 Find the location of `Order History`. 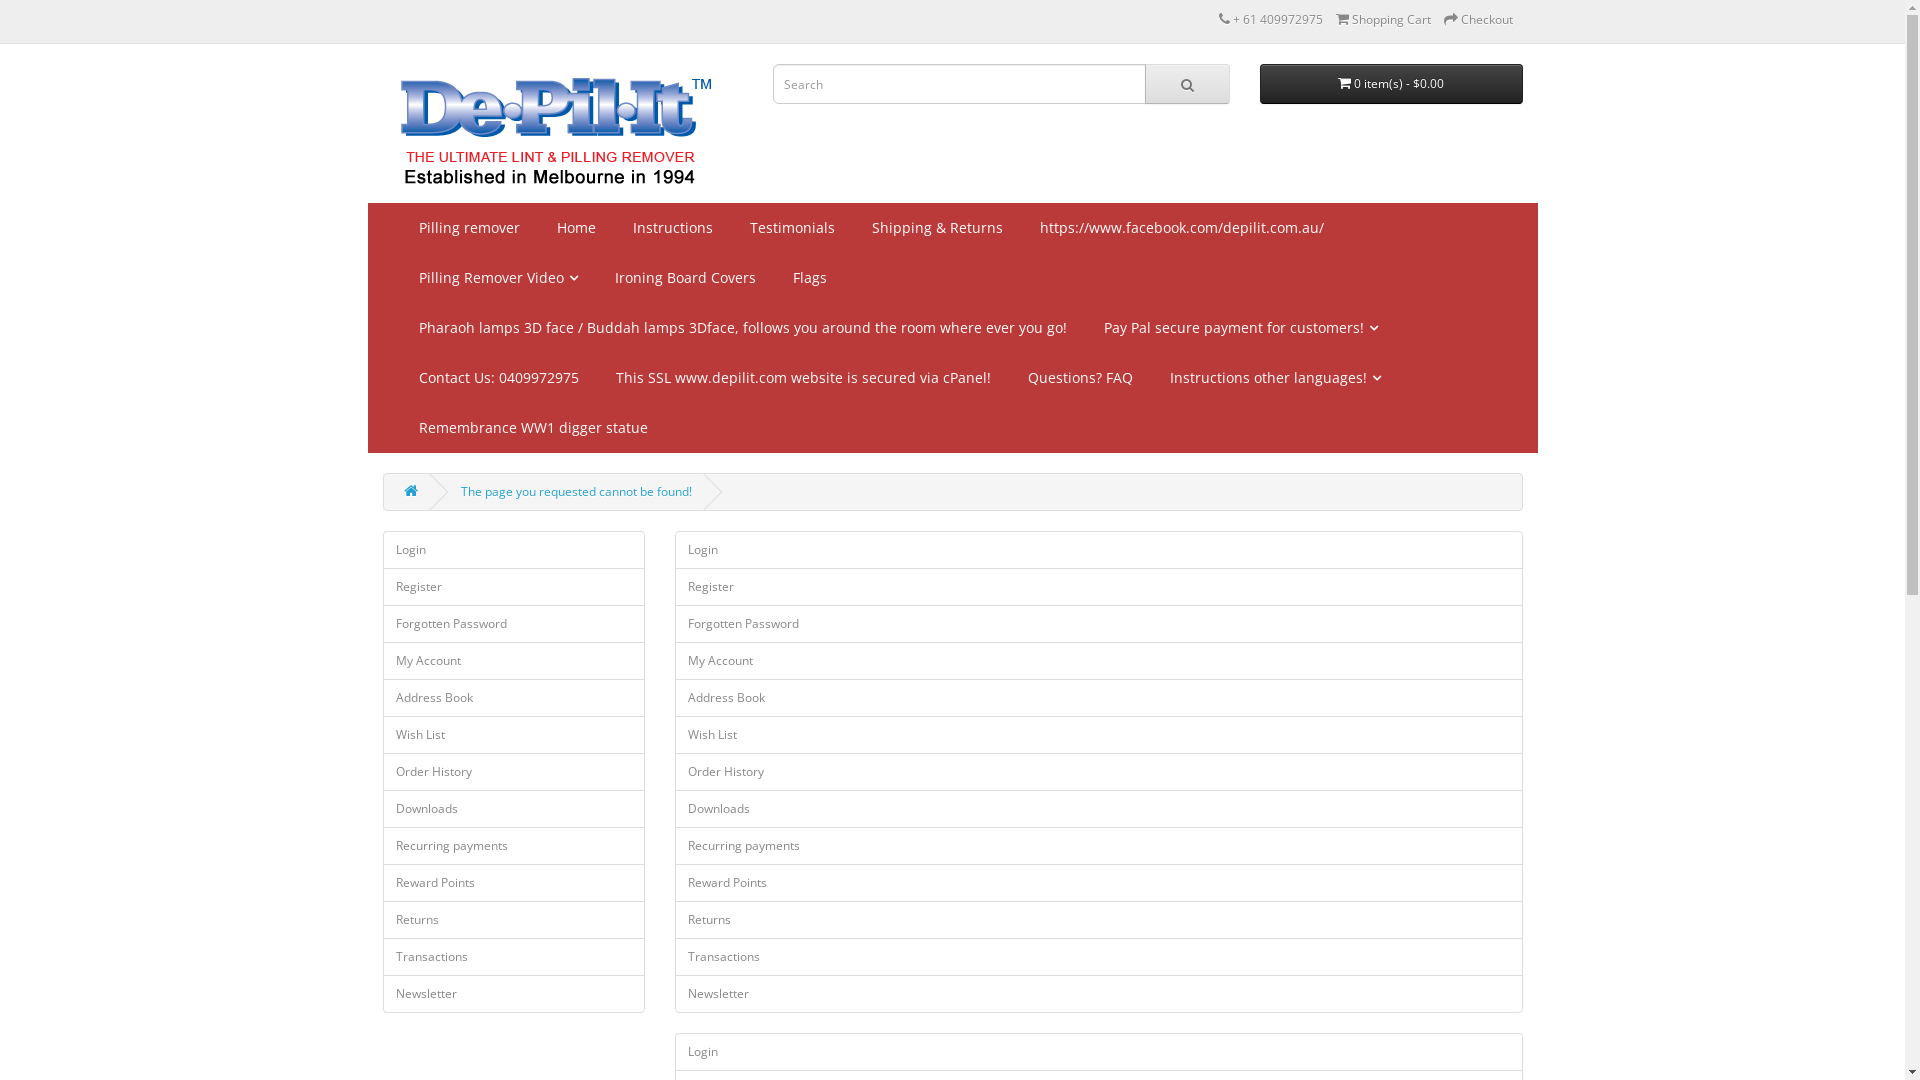

Order History is located at coordinates (1099, 772).